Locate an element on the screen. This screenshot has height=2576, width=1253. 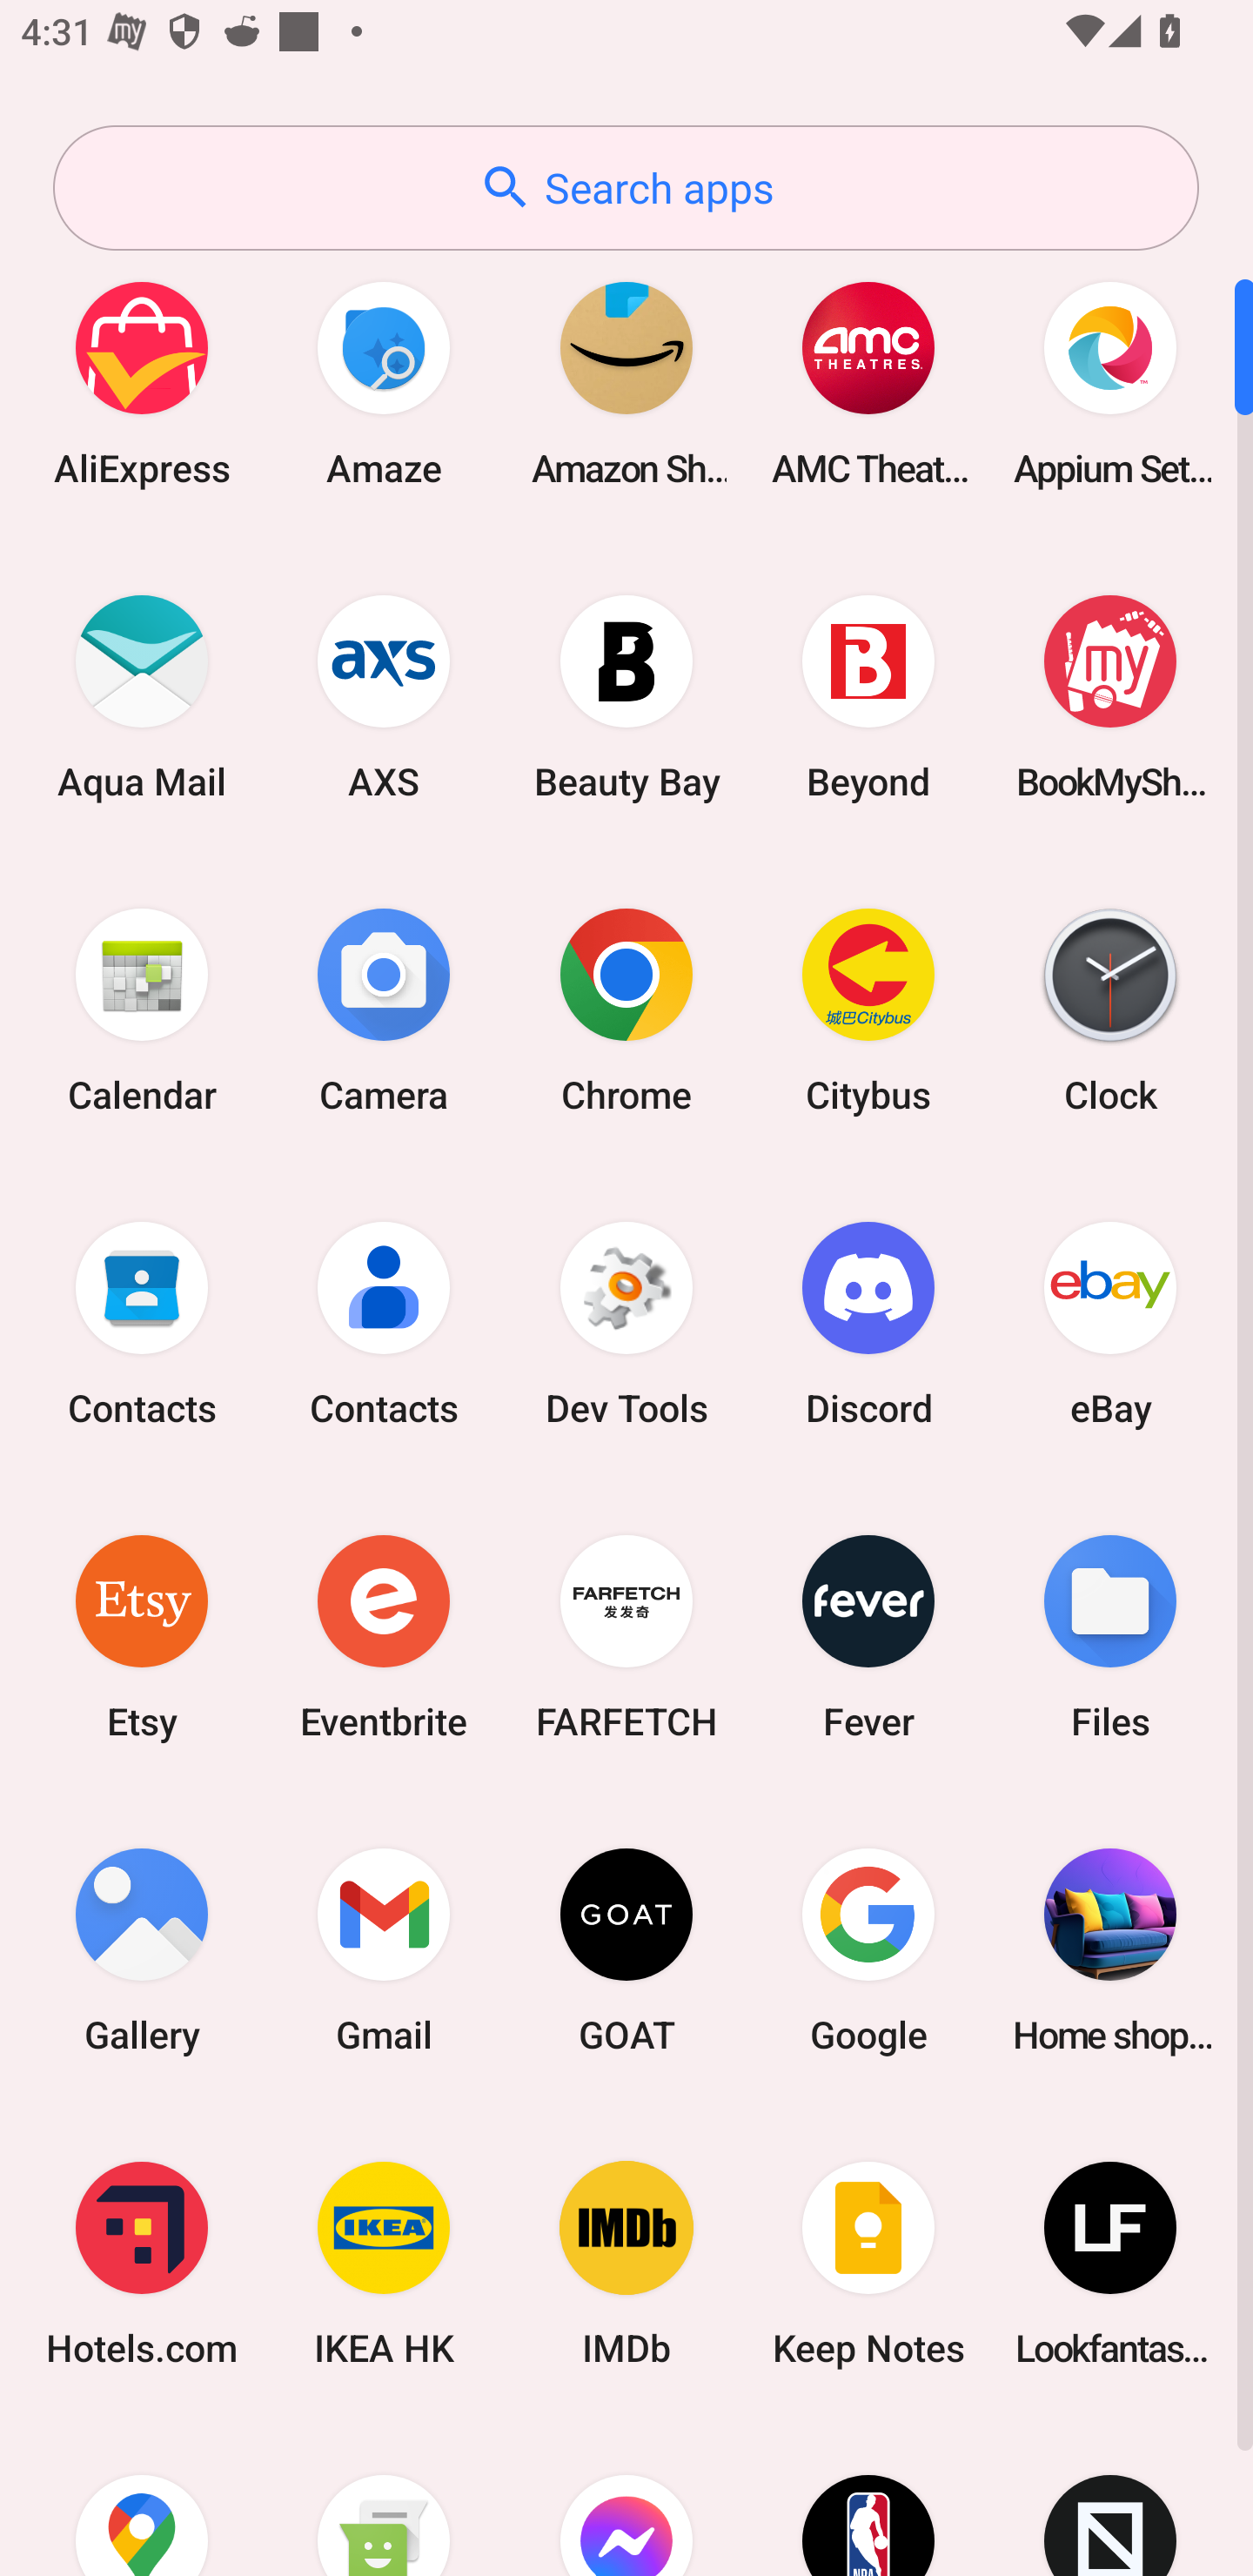
FARFETCH is located at coordinates (626, 1636).